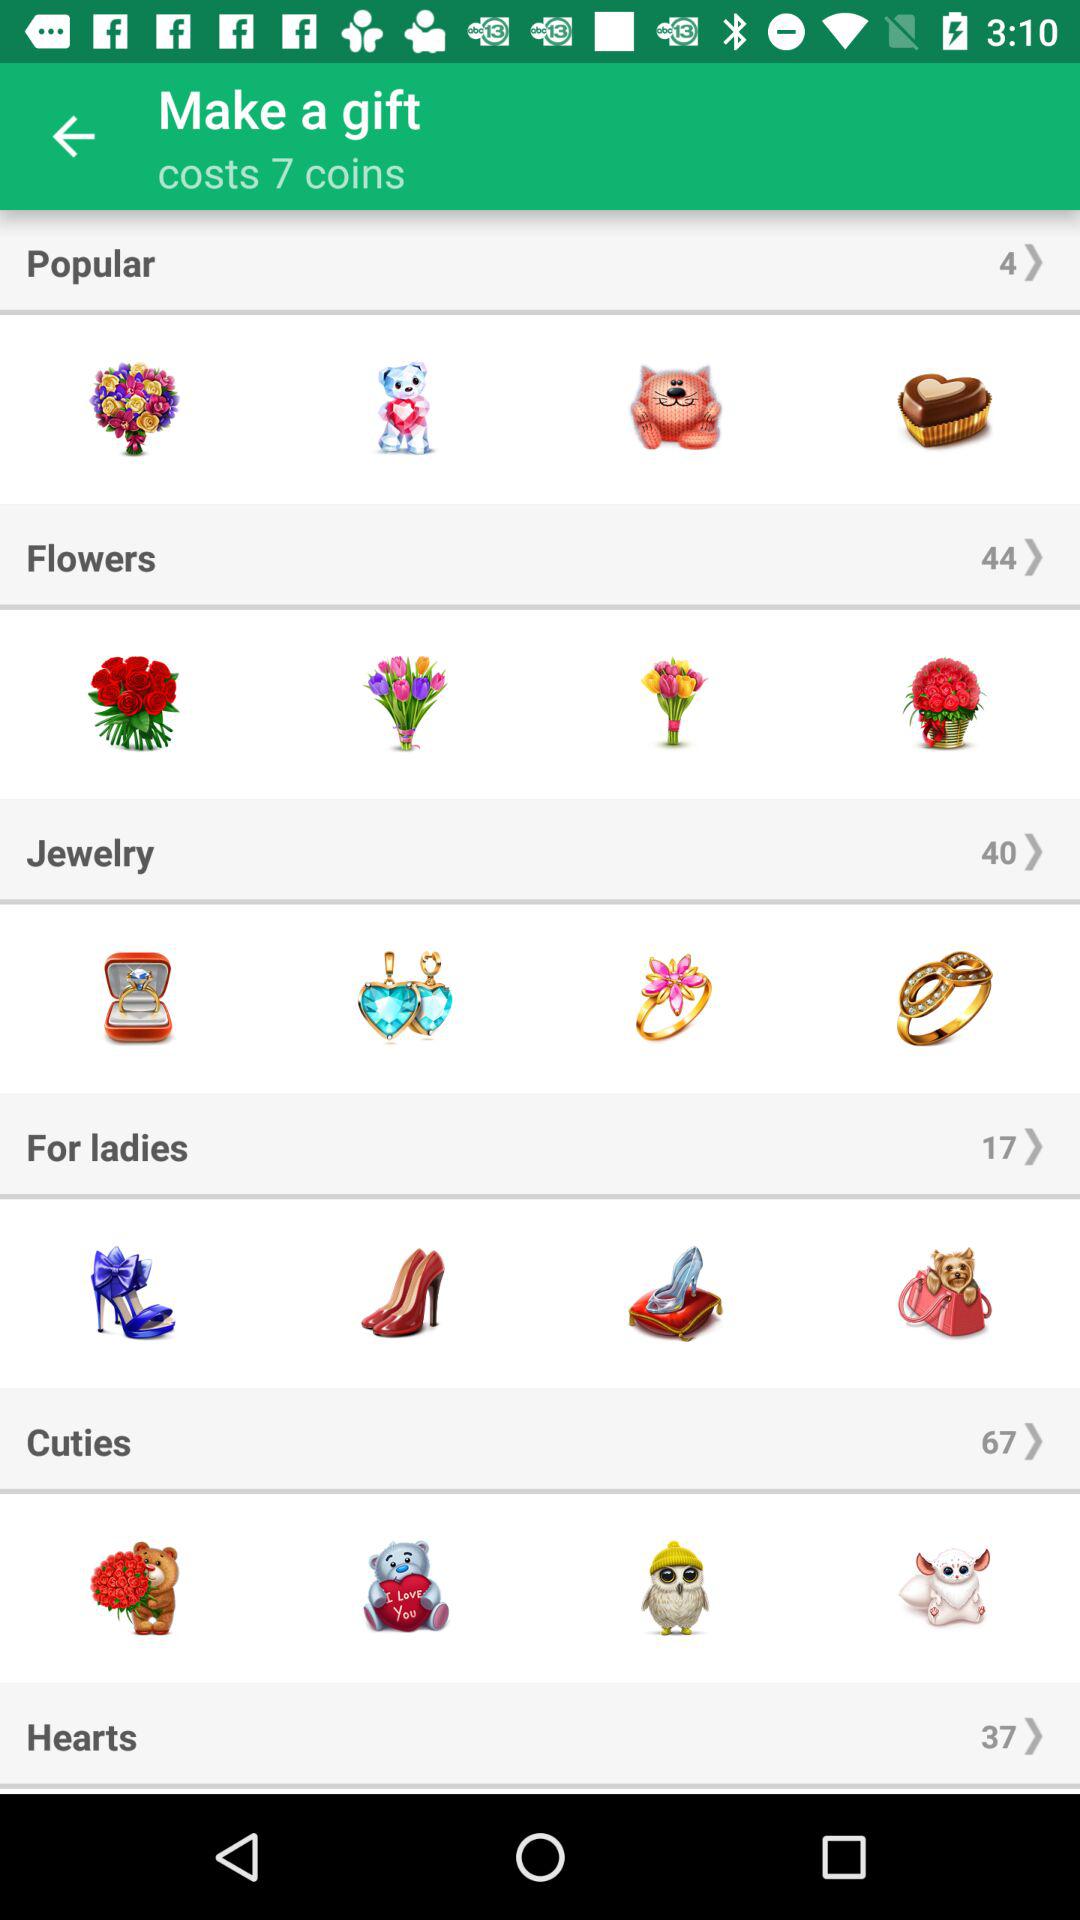 This screenshot has height=1920, width=1080. Describe the element at coordinates (405, 1791) in the screenshot. I see `move the screen` at that location.